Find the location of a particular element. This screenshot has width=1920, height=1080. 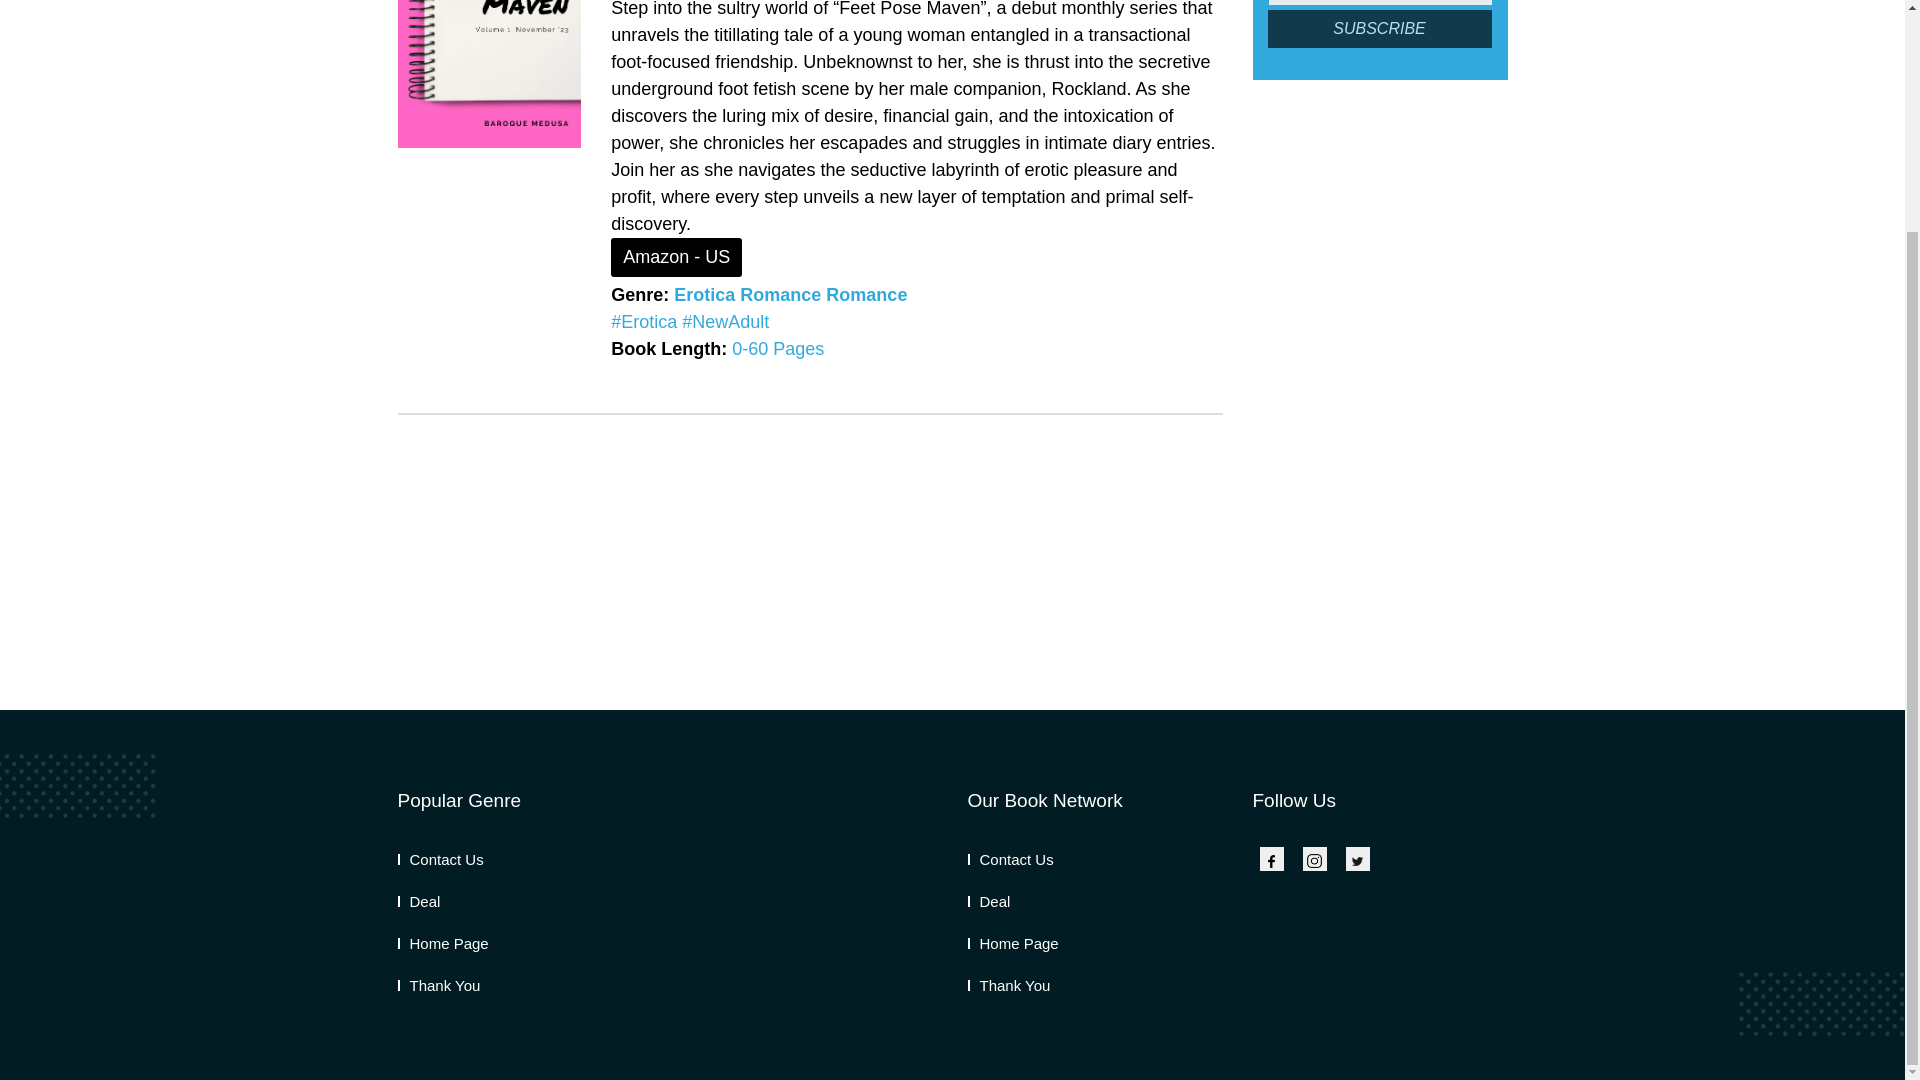

Contact Us is located at coordinates (440, 860).